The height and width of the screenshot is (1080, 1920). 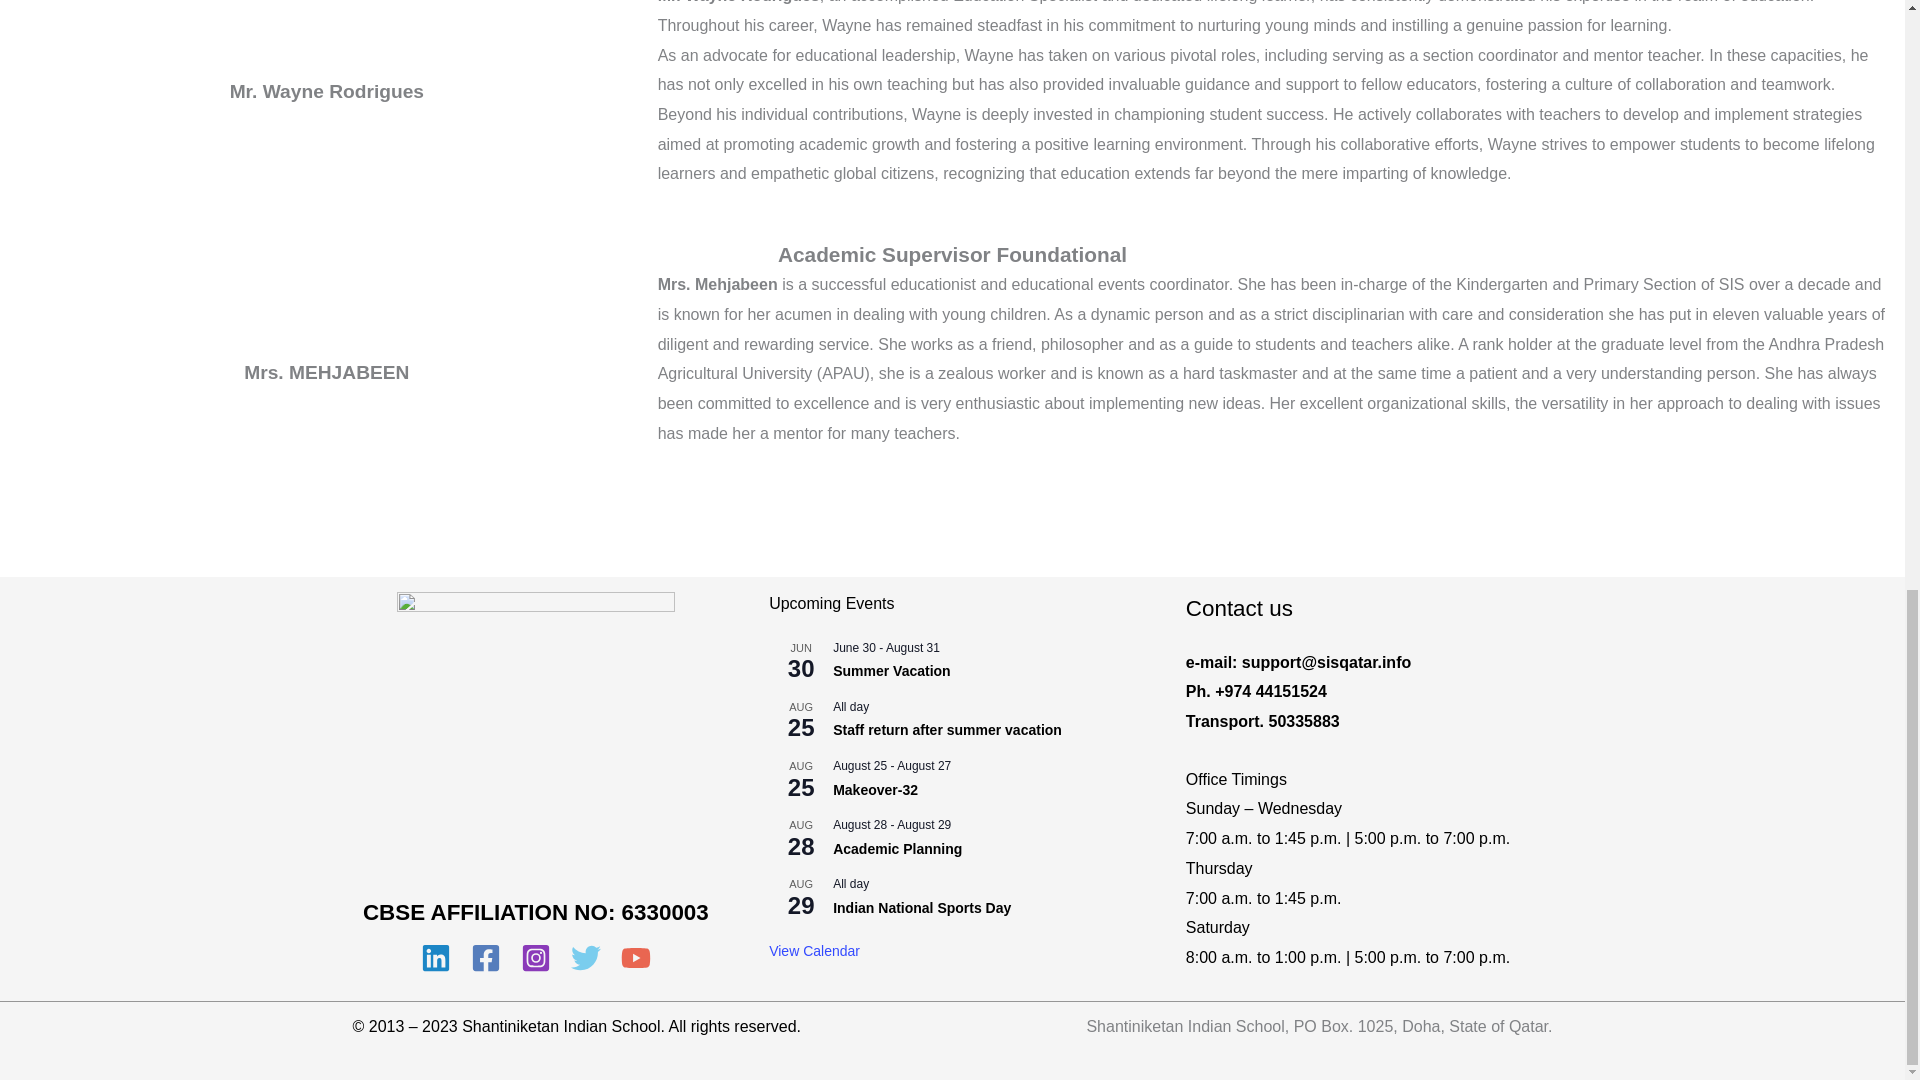 I want to click on Indian National Sports Day, so click(x=922, y=908).